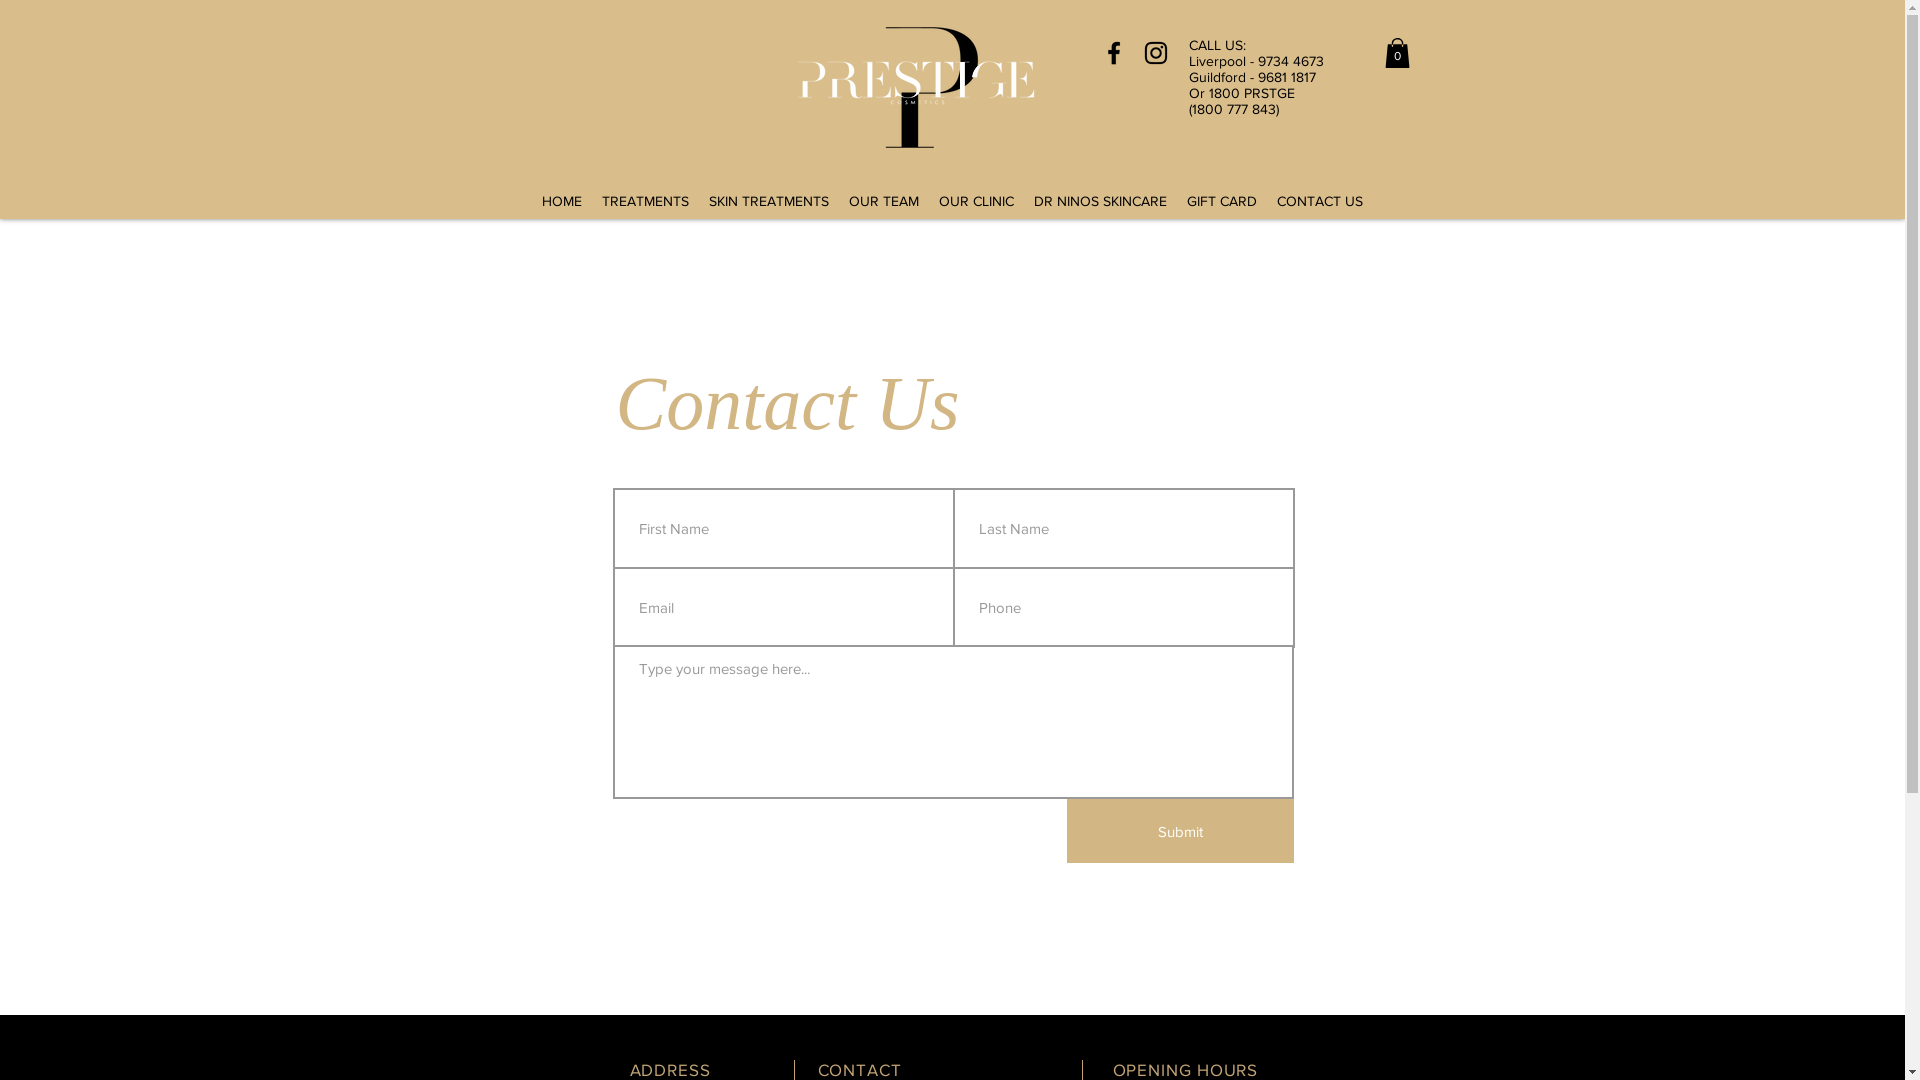 The width and height of the screenshot is (1920, 1080). Describe the element at coordinates (769, 202) in the screenshot. I see `SKIN TREATMENTS` at that location.